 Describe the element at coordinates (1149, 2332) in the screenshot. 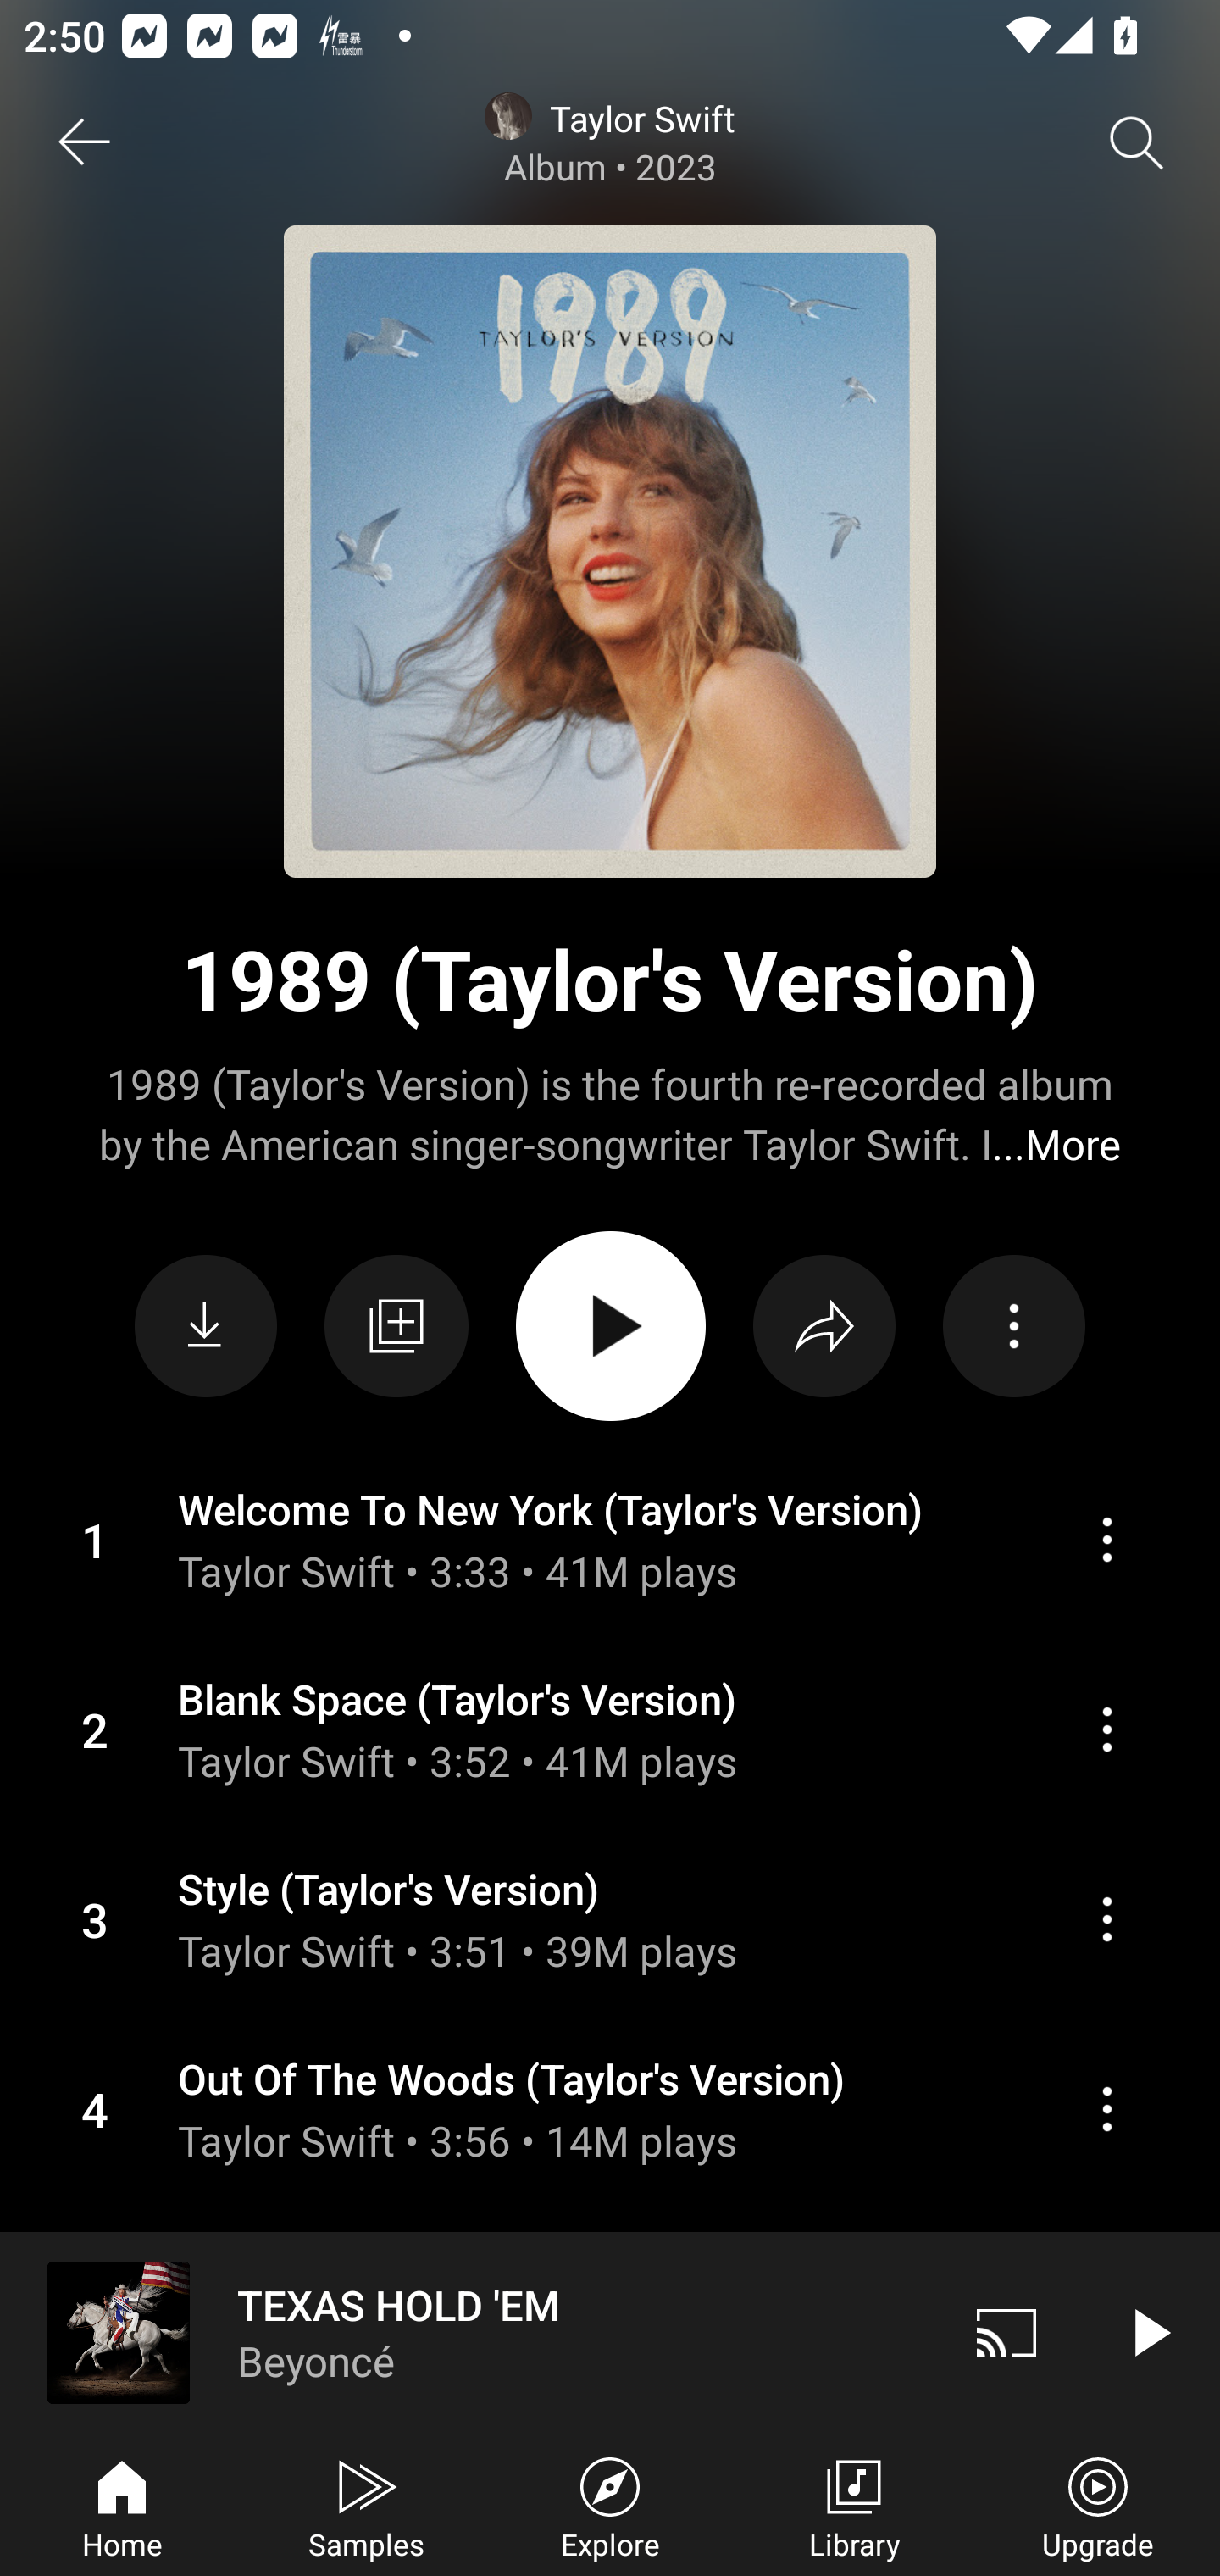

I see `Play video` at that location.